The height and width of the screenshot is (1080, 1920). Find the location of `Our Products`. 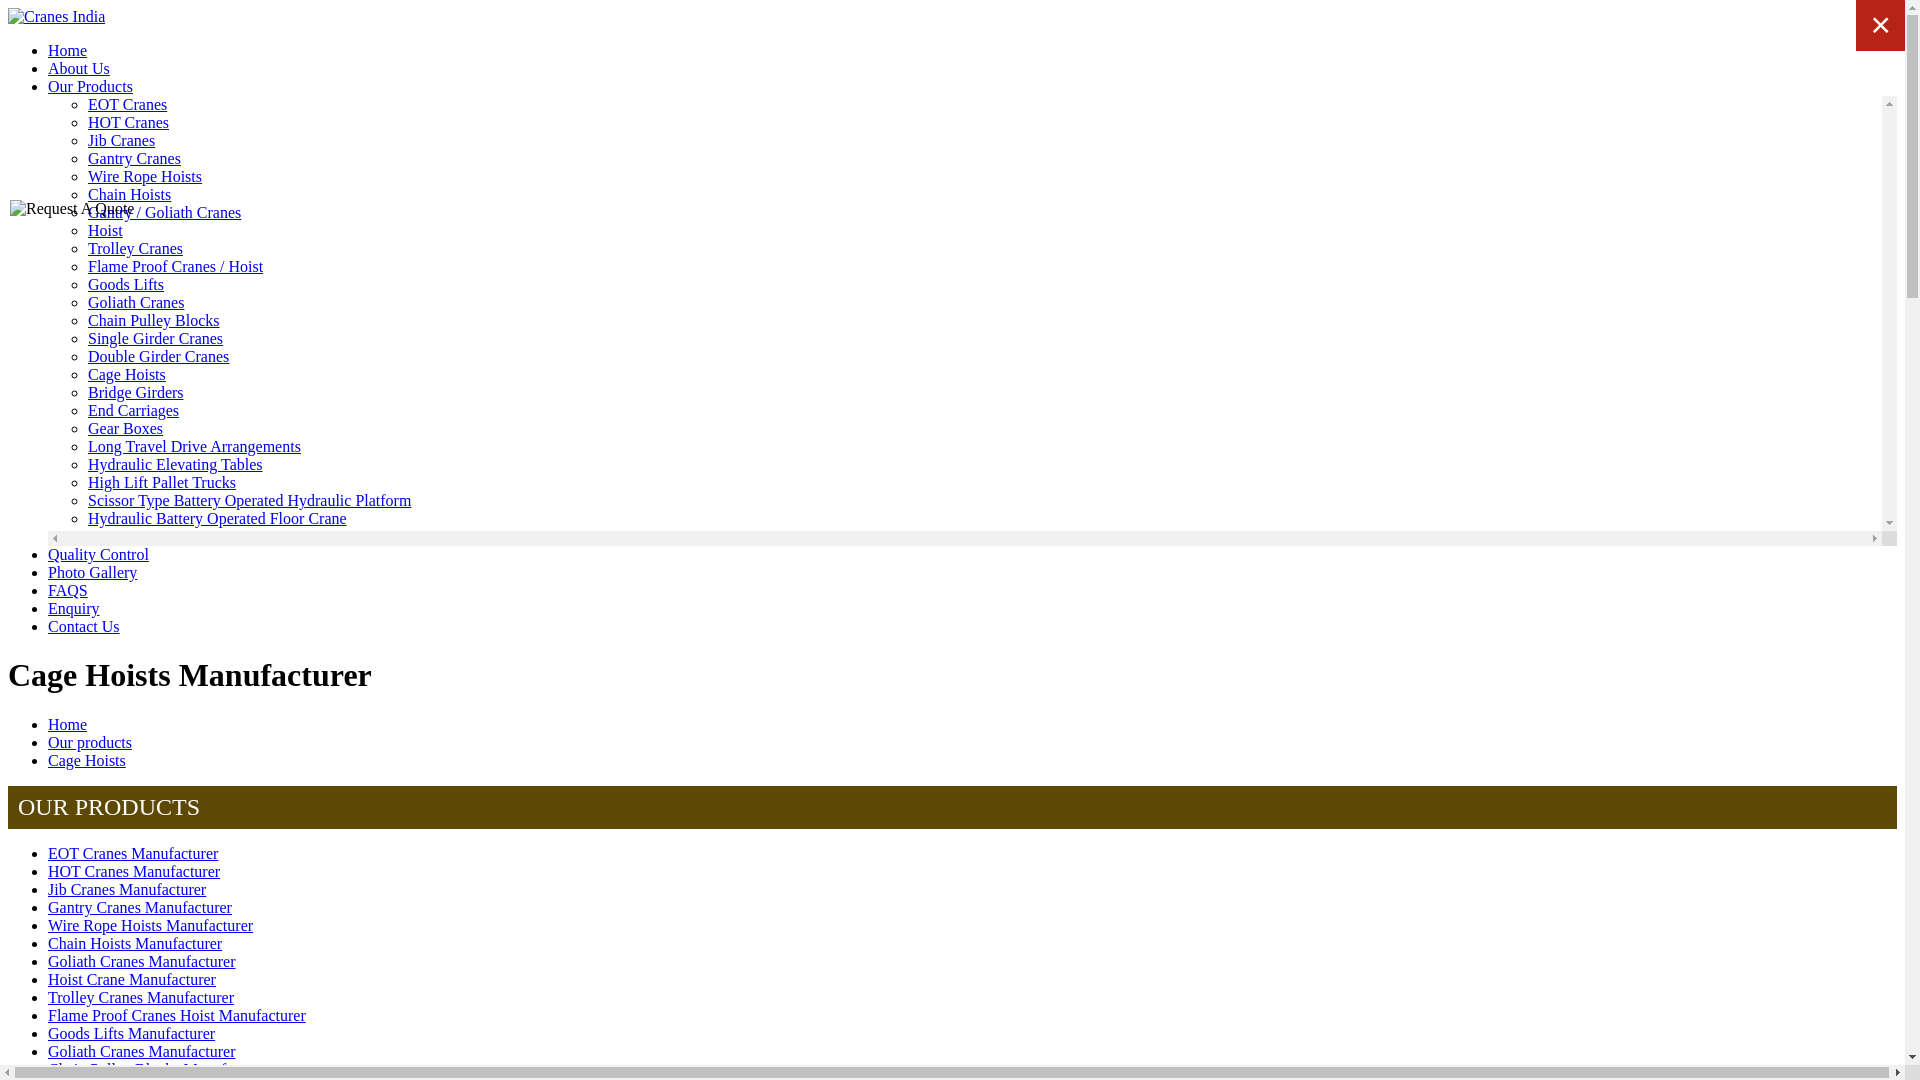

Our Products is located at coordinates (90, 86).